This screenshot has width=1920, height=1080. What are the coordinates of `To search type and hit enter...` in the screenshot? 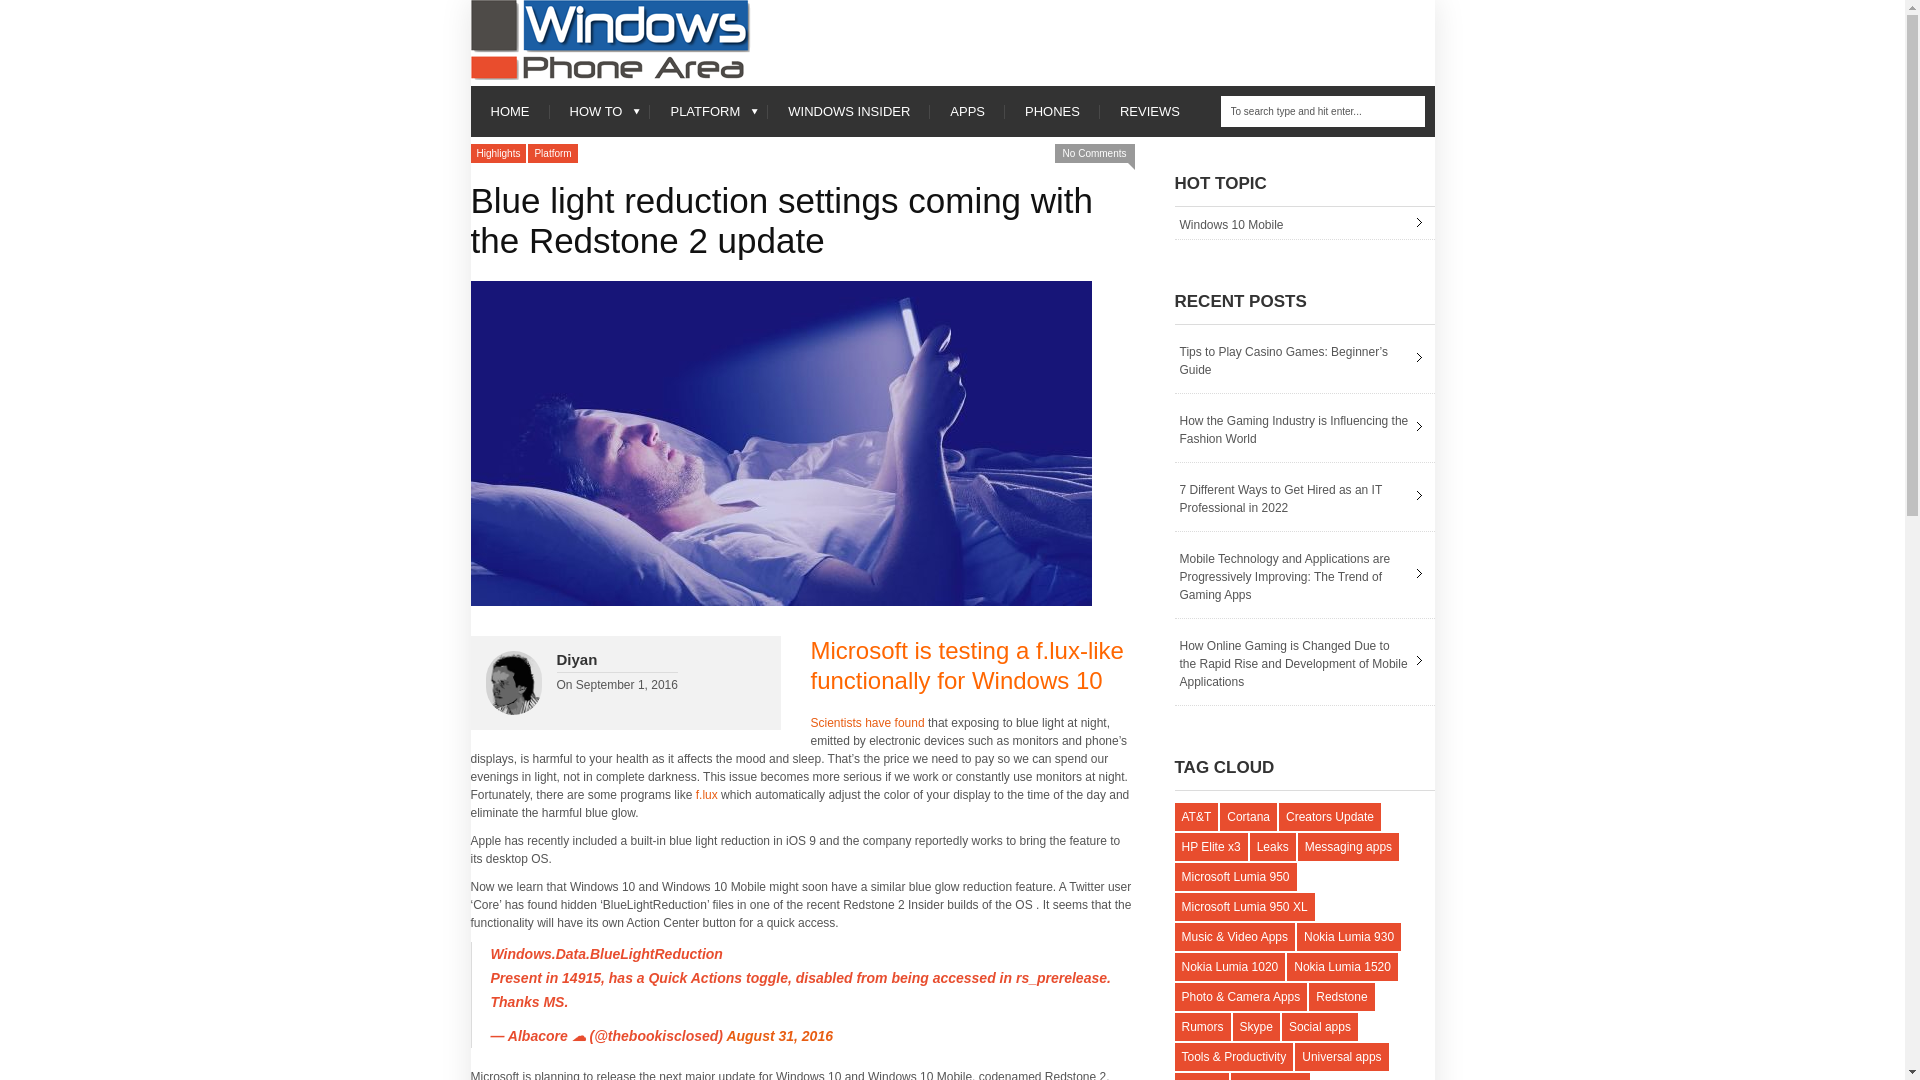 It's located at (1322, 112).